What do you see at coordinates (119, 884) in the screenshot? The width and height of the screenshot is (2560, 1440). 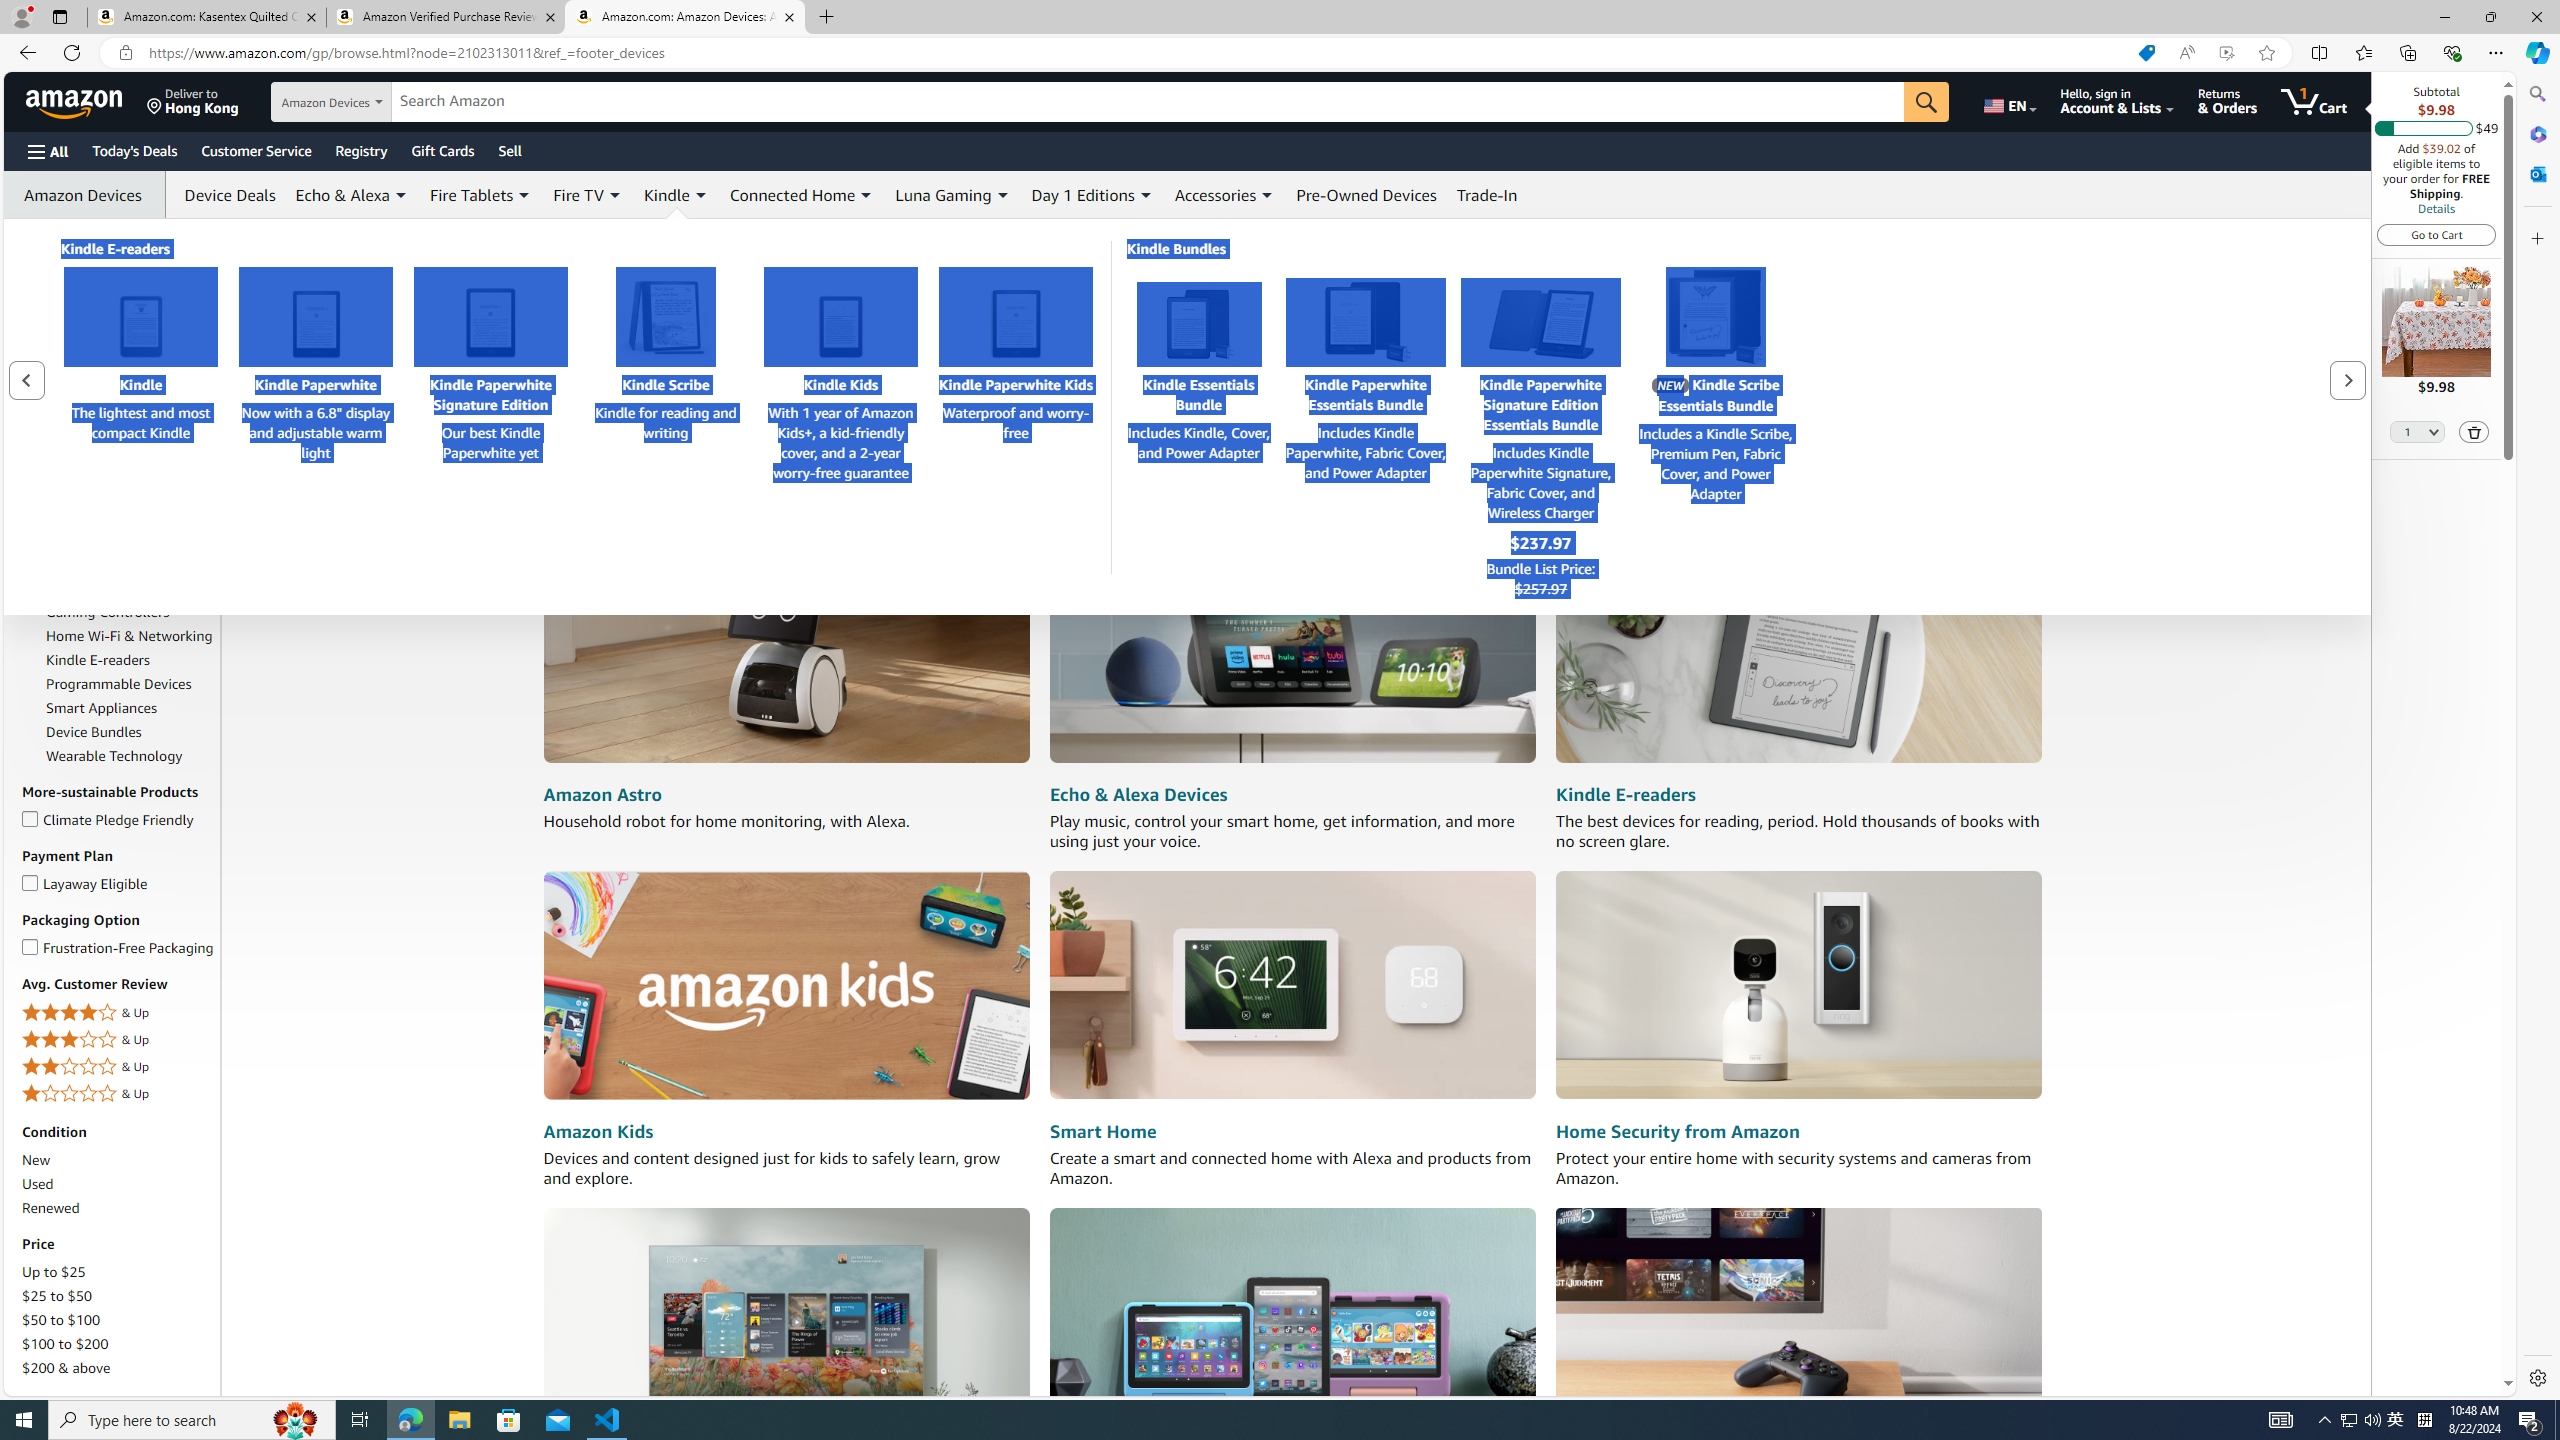 I see `Layaway EligibleLayaway Eligible` at bounding box center [119, 884].